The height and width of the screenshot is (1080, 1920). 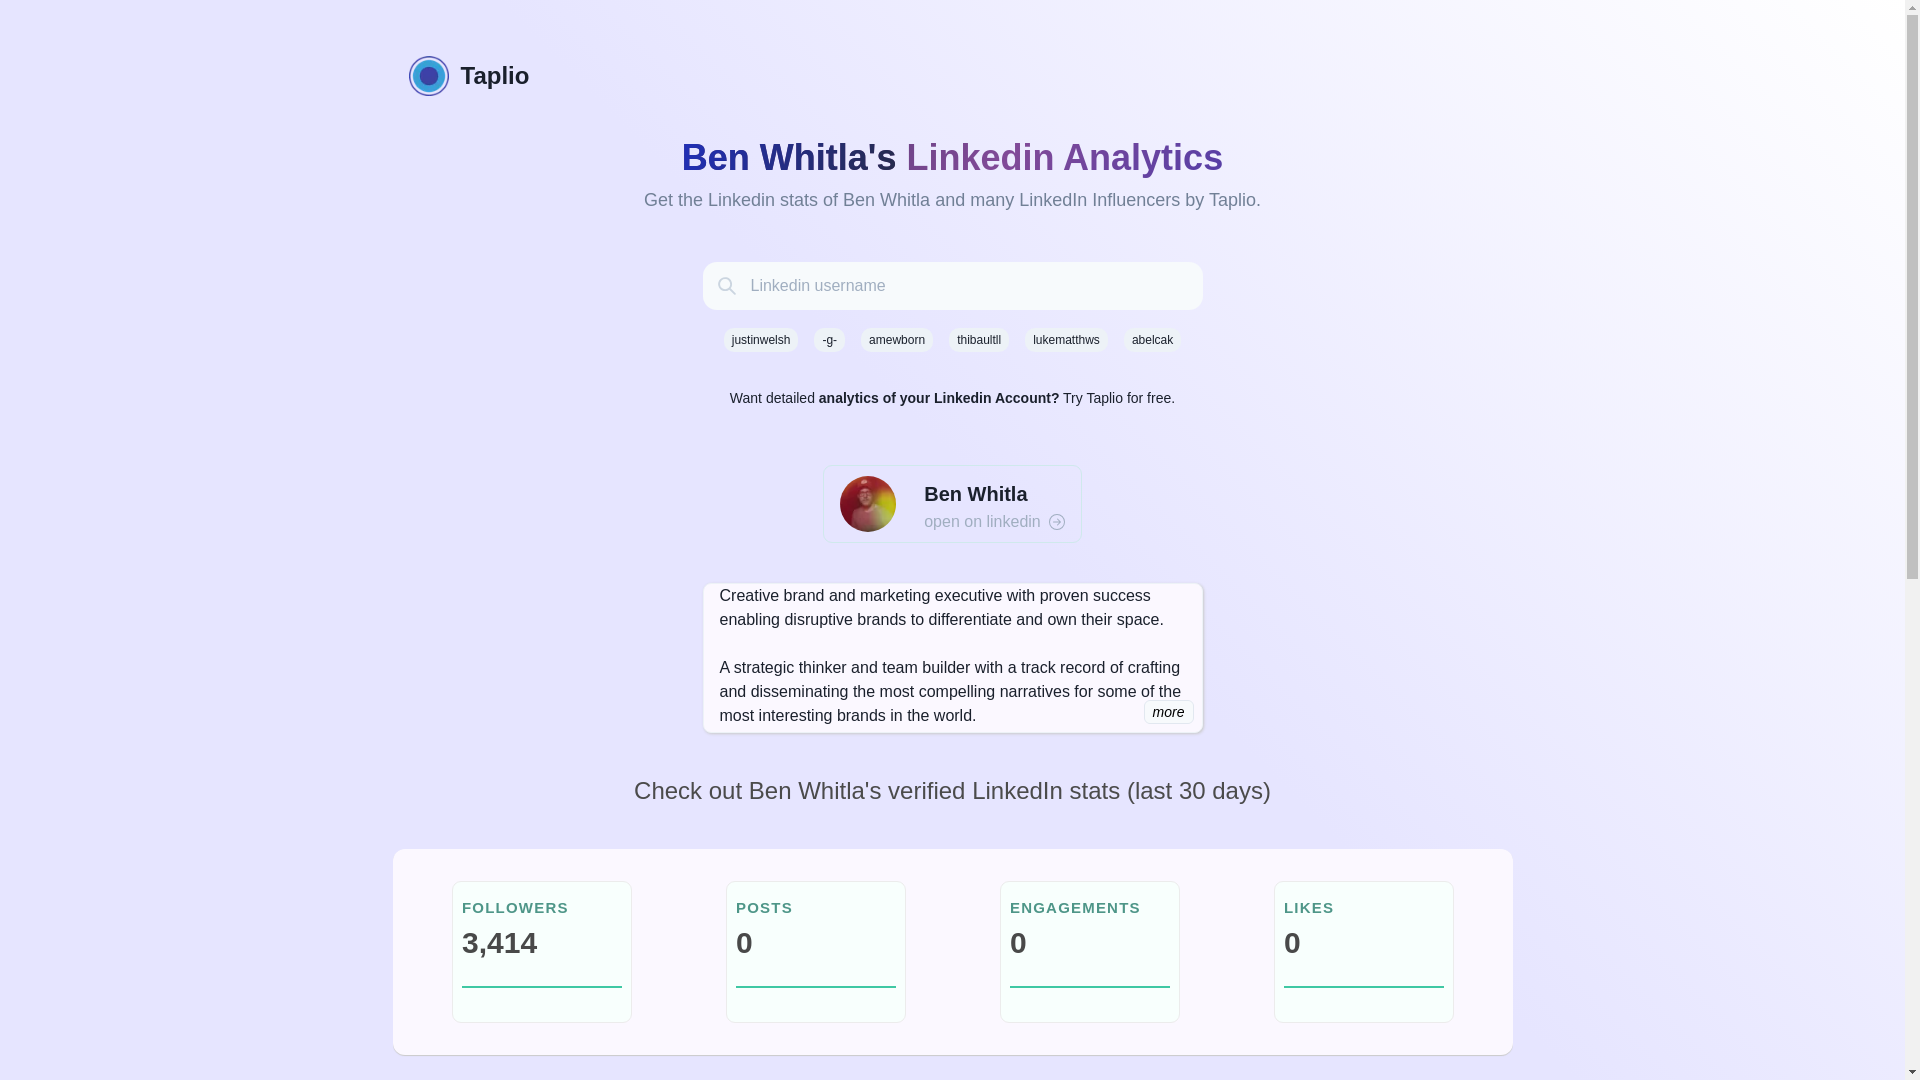 I want to click on lukematthws, so click(x=1066, y=340).